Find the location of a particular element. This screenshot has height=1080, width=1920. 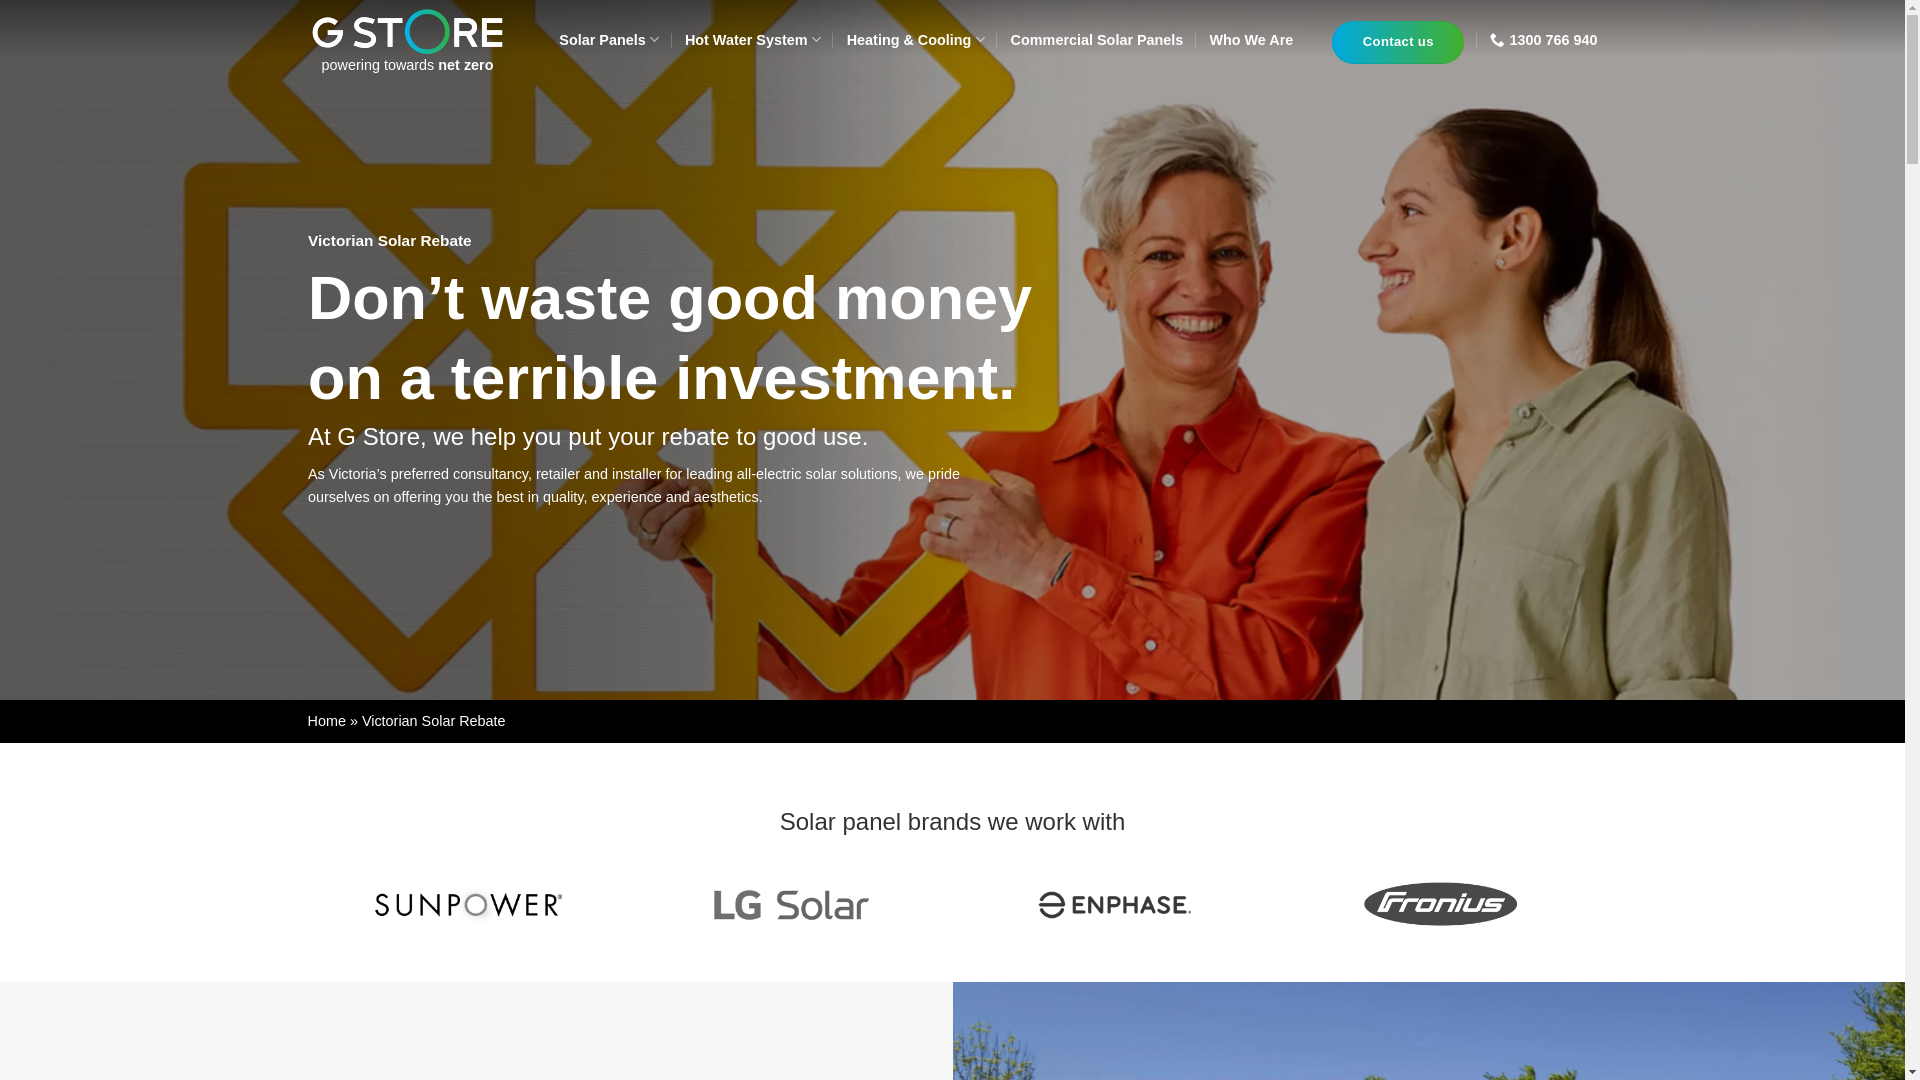

Who We Are is located at coordinates (1251, 40).